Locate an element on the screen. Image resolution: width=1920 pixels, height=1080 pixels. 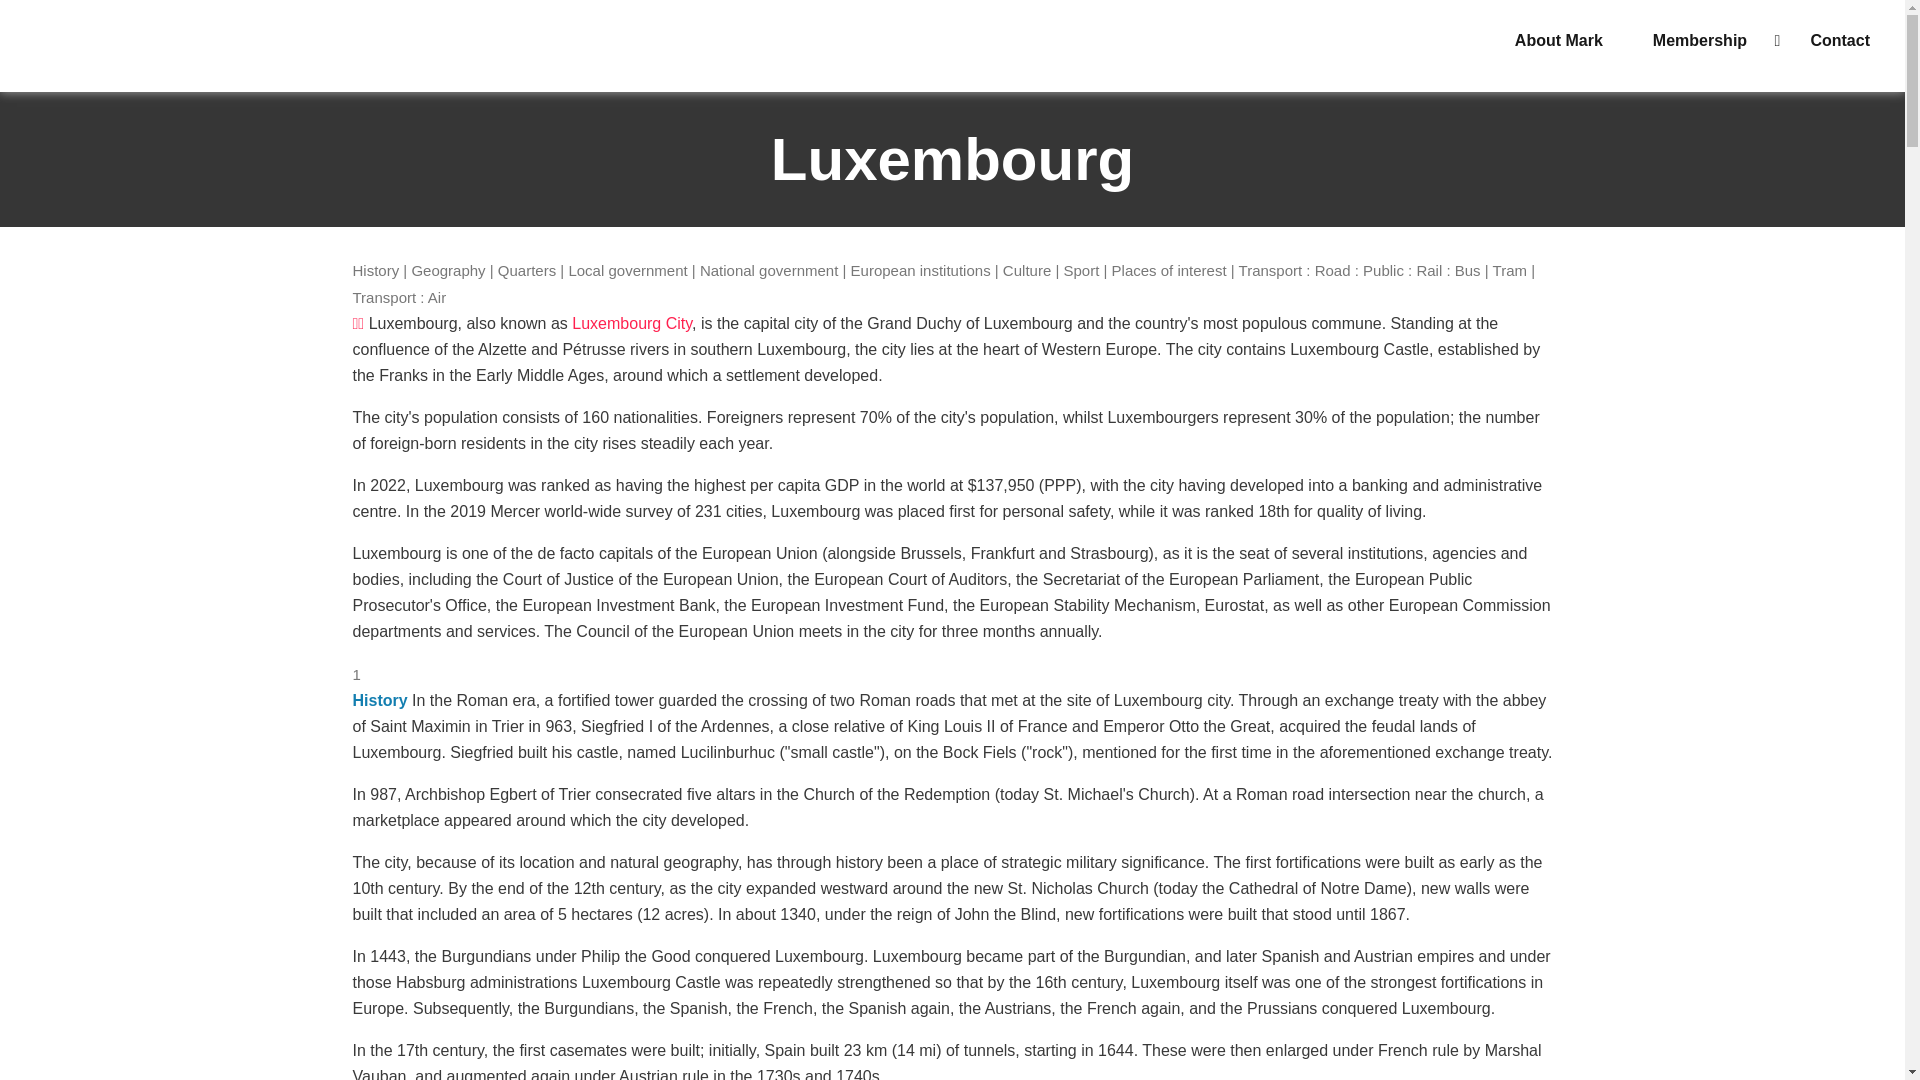
Mark-Horner.com is located at coordinates (40, 44).